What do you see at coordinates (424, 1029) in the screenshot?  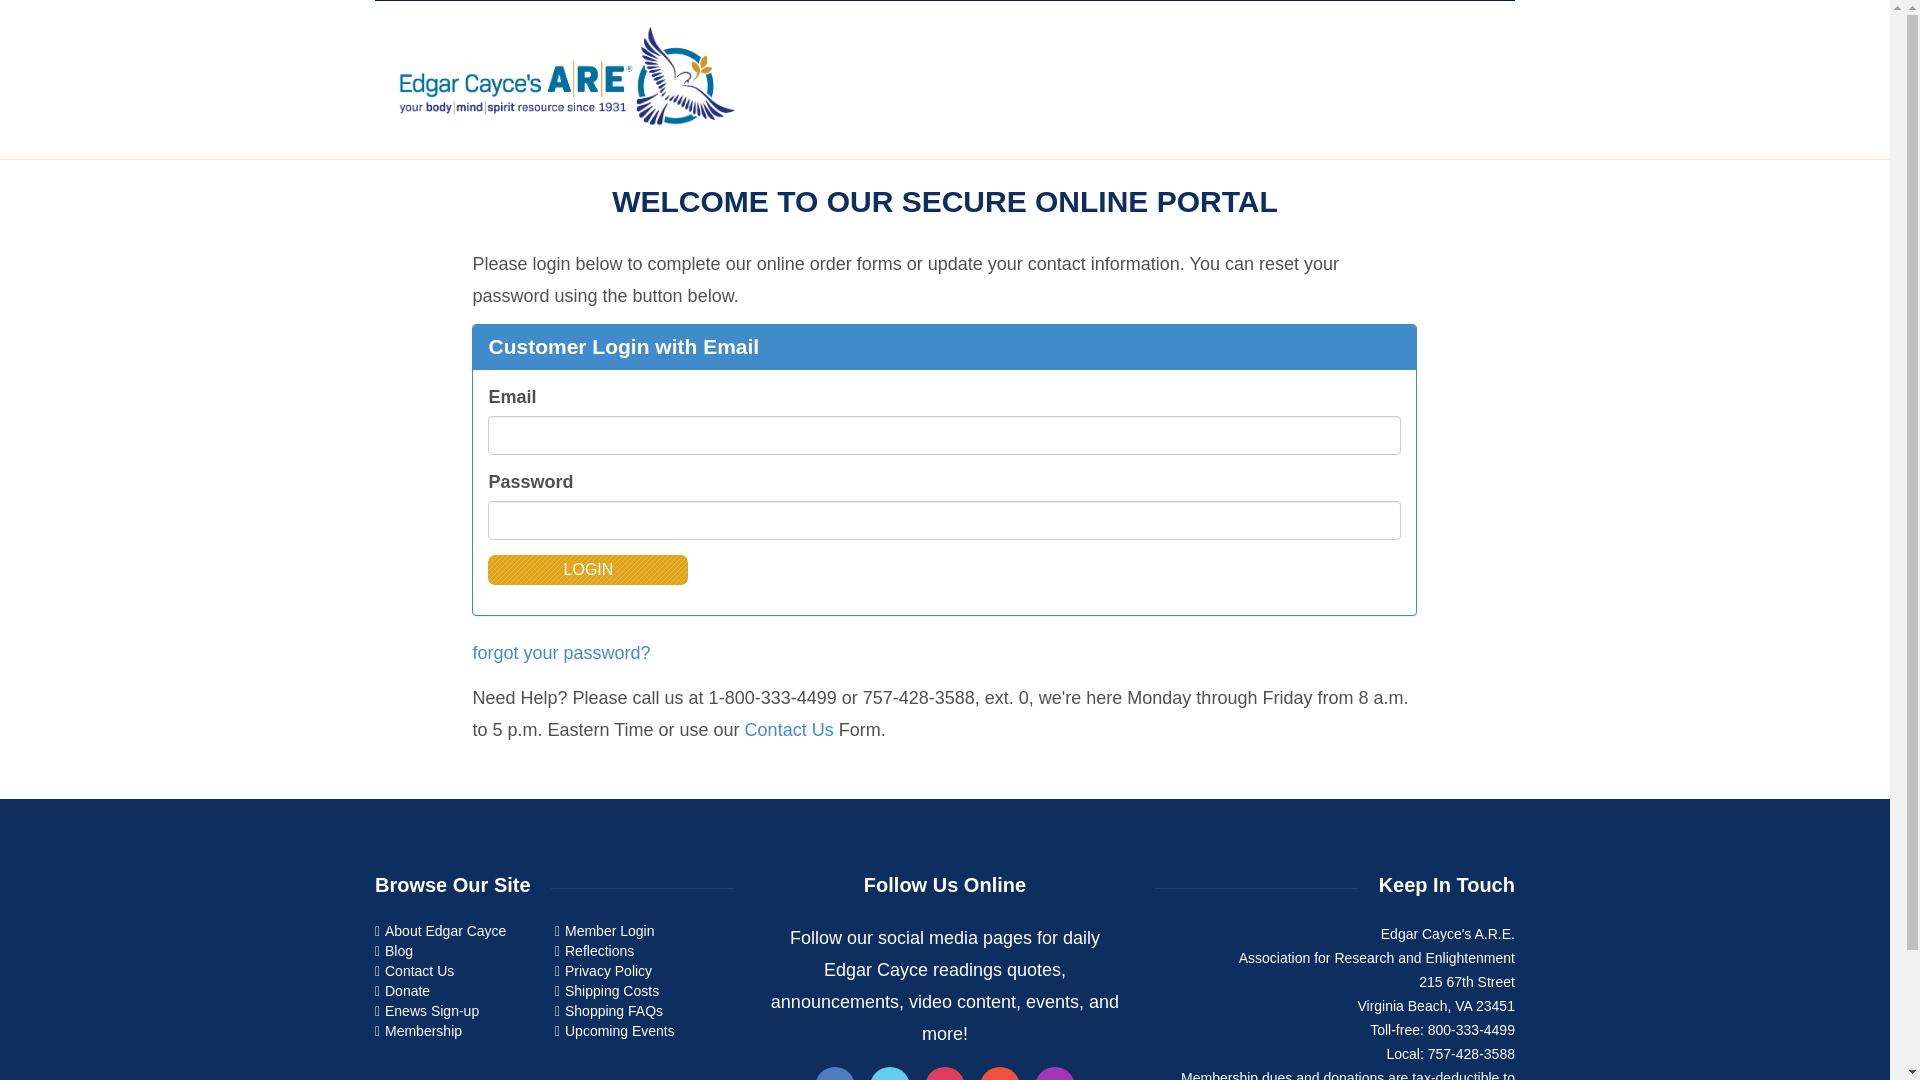 I see `Membership` at bounding box center [424, 1029].